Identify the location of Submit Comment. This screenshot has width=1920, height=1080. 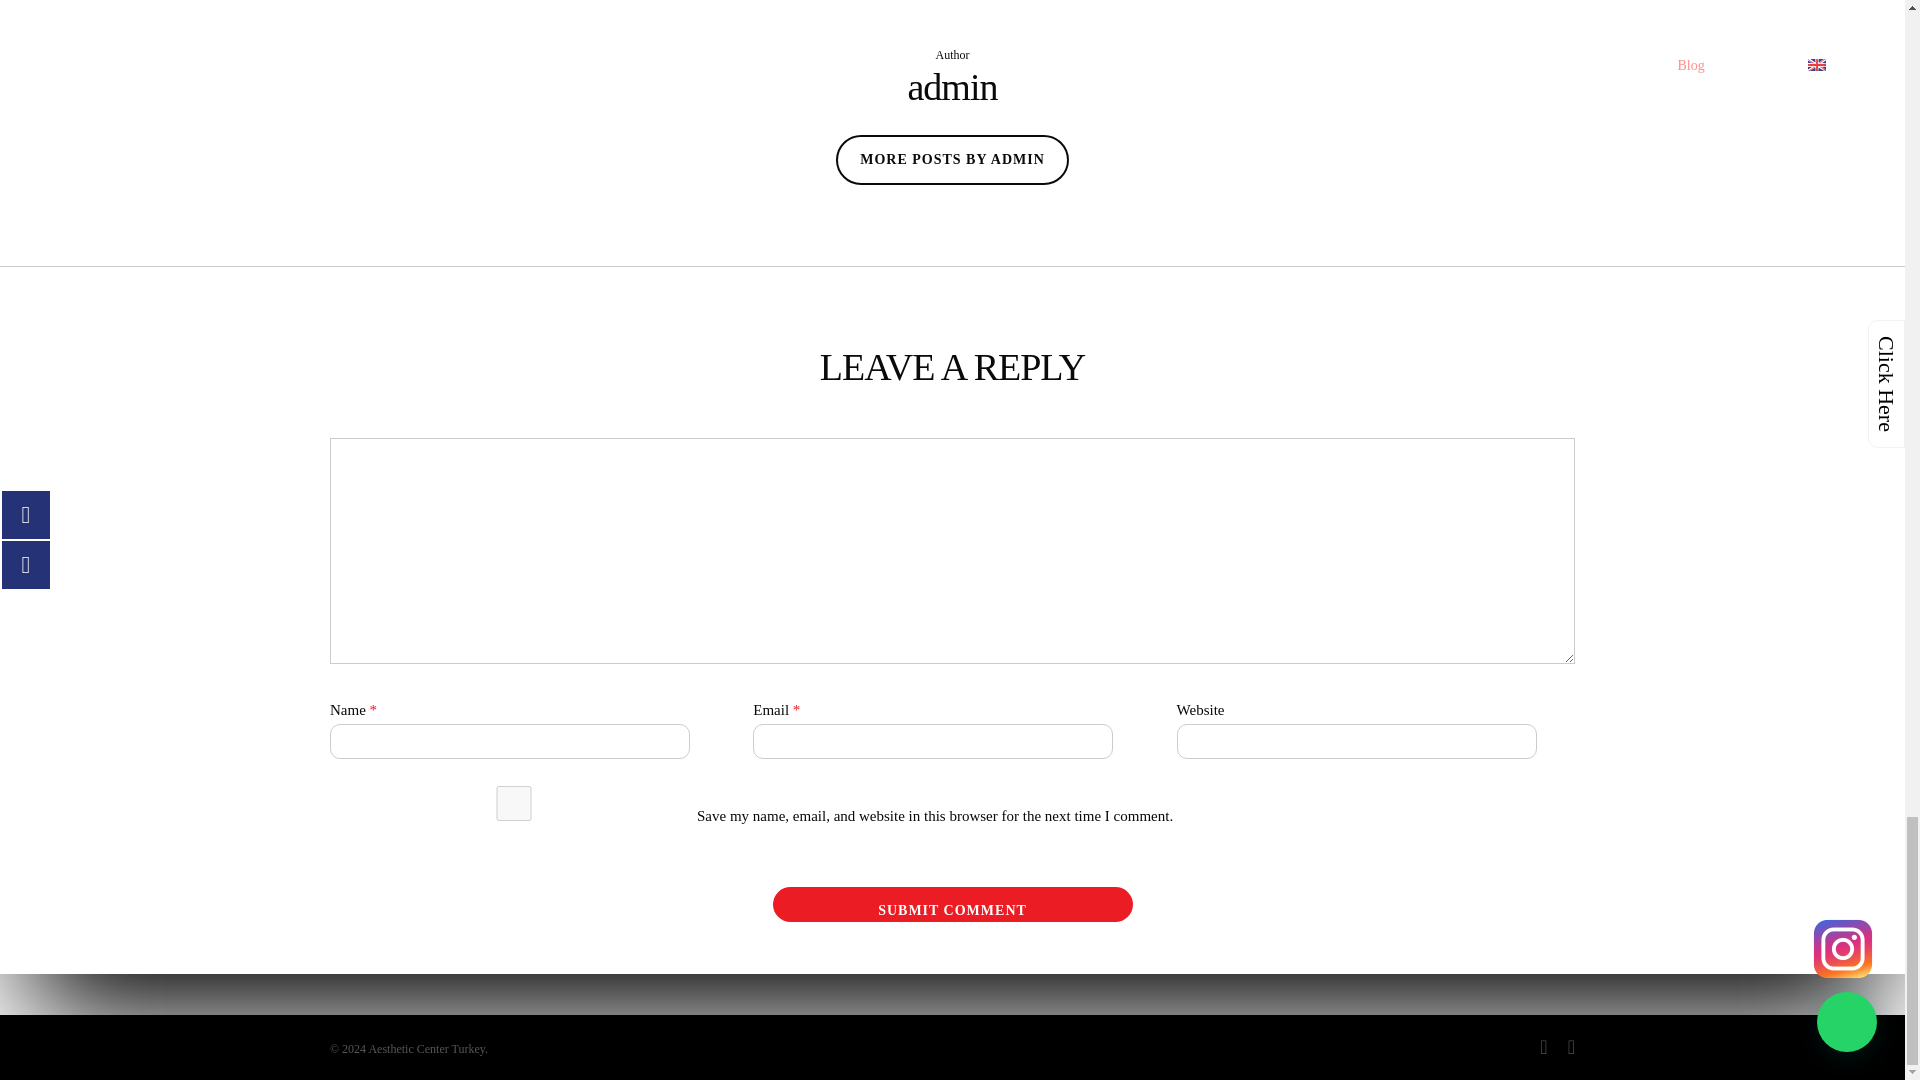
(952, 904).